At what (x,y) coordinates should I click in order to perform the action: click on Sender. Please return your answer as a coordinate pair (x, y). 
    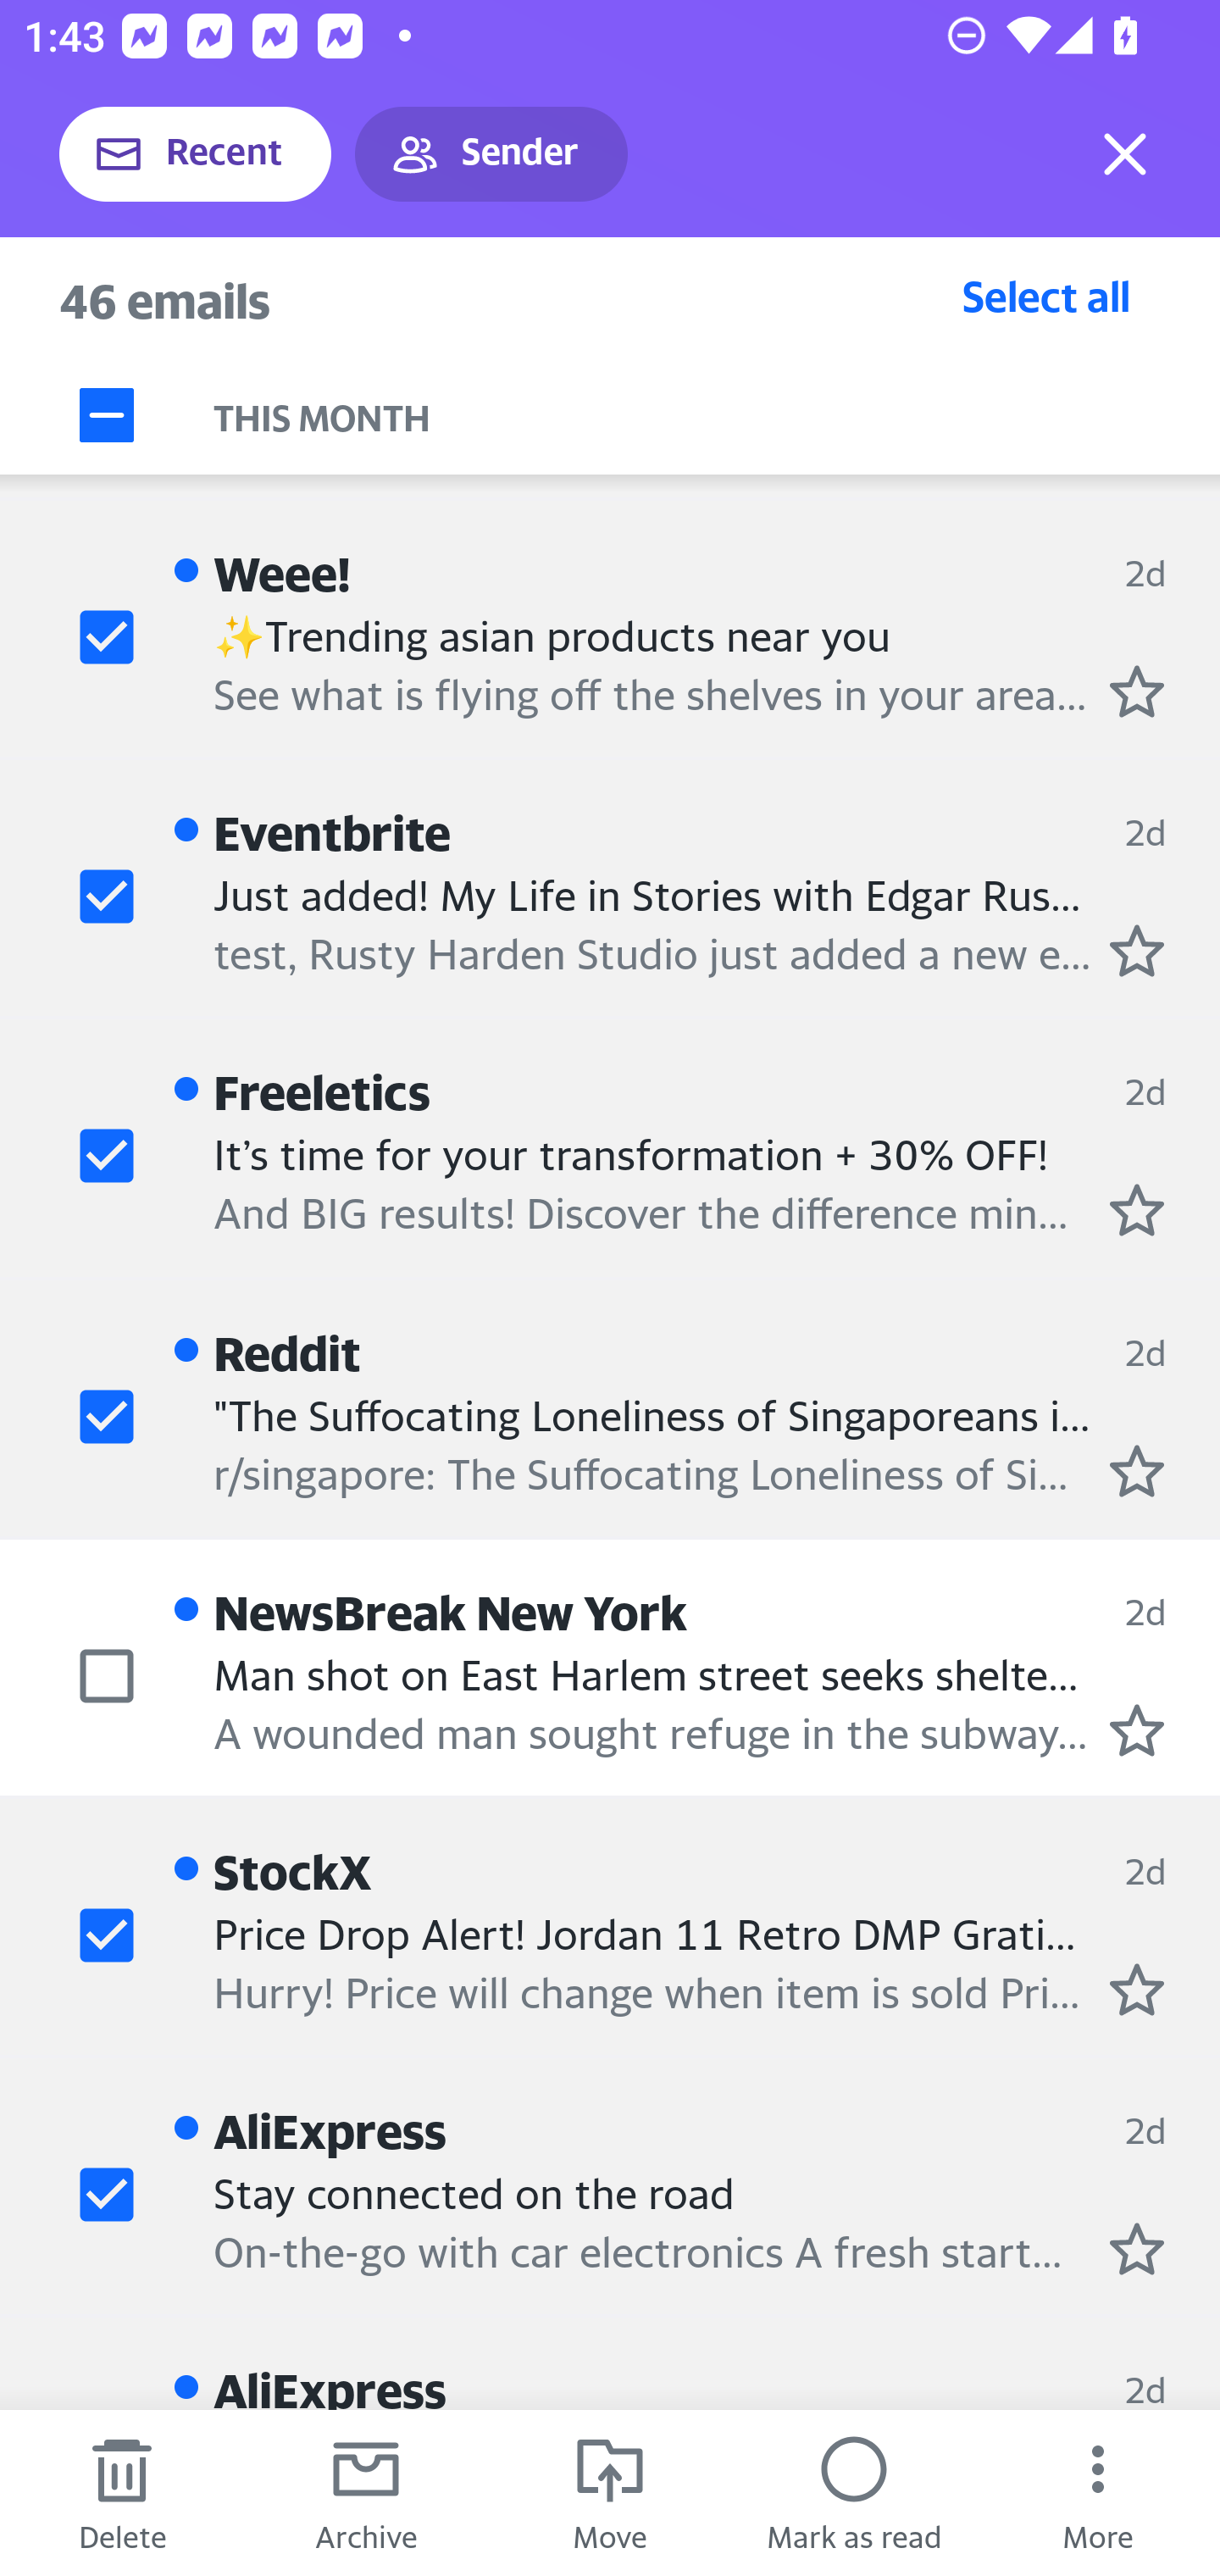
    Looking at the image, I should click on (491, 154).